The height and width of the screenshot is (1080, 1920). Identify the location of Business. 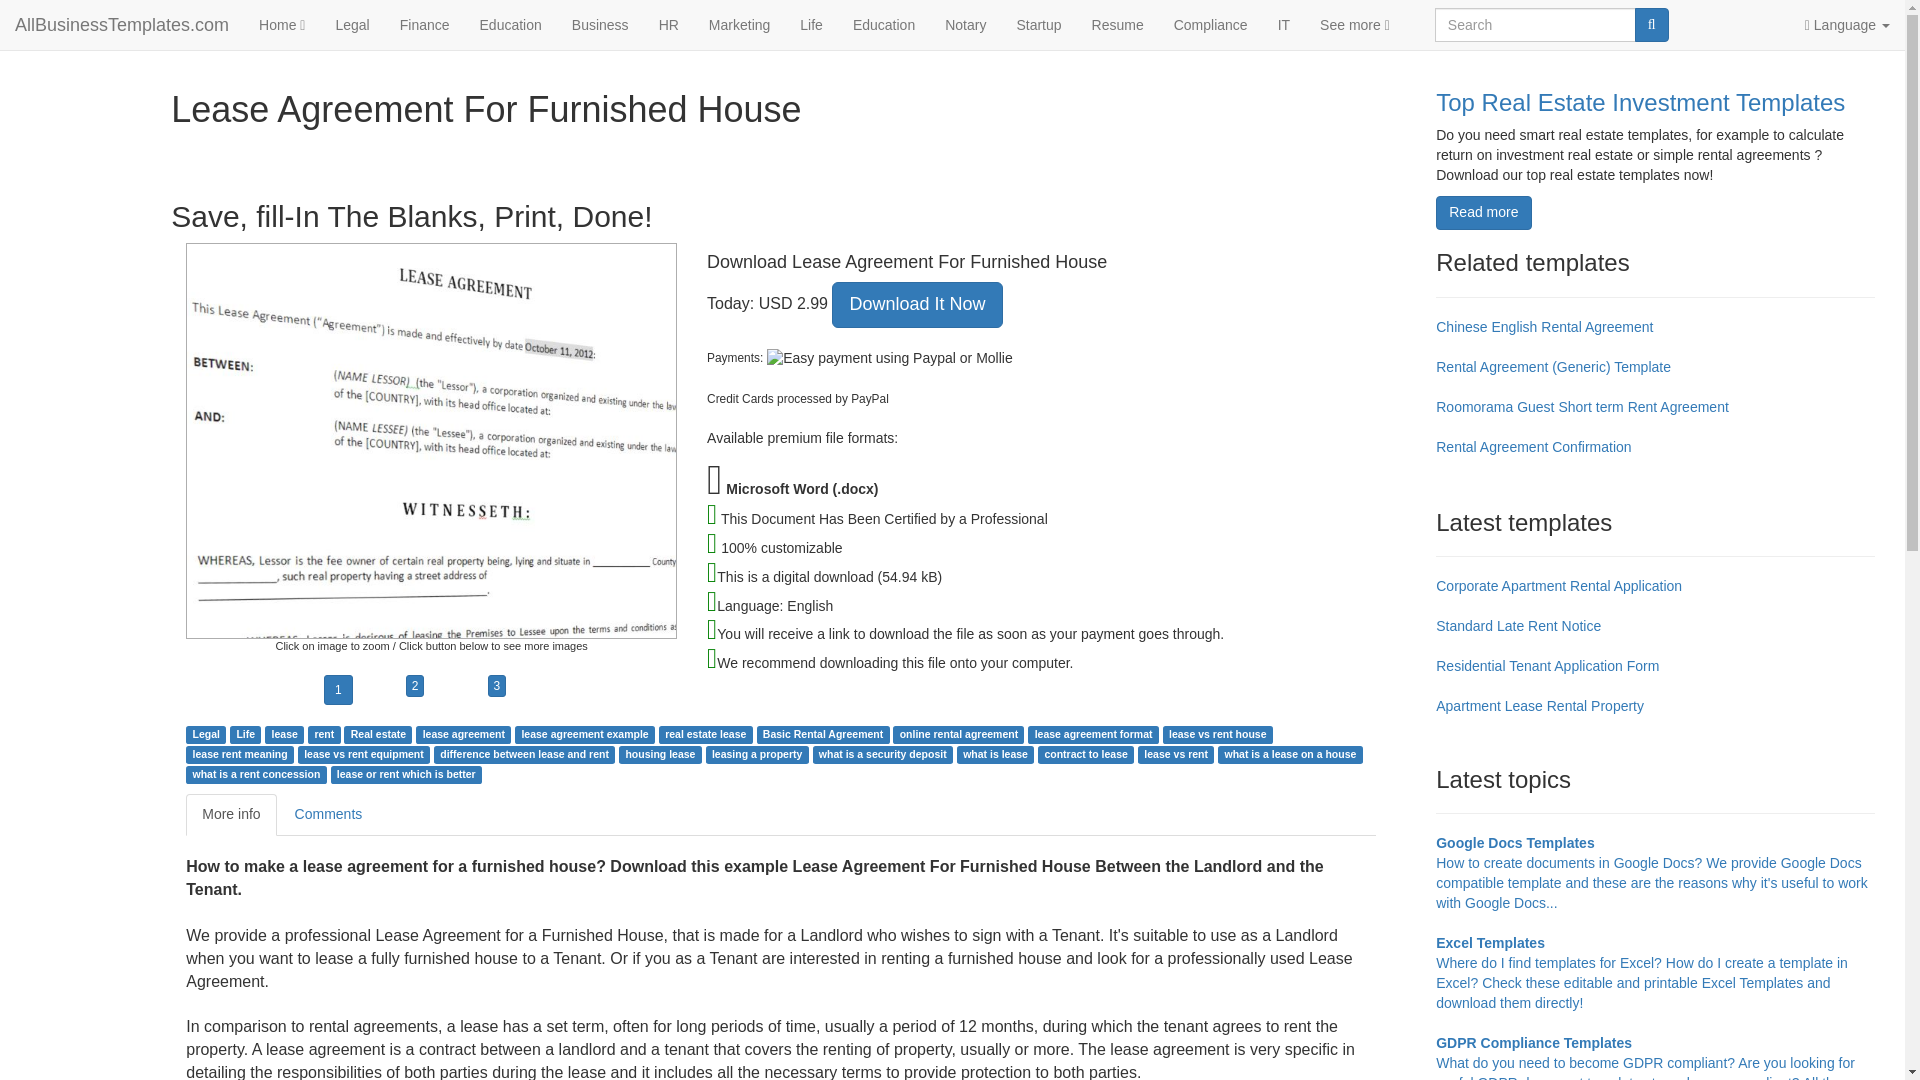
(600, 24).